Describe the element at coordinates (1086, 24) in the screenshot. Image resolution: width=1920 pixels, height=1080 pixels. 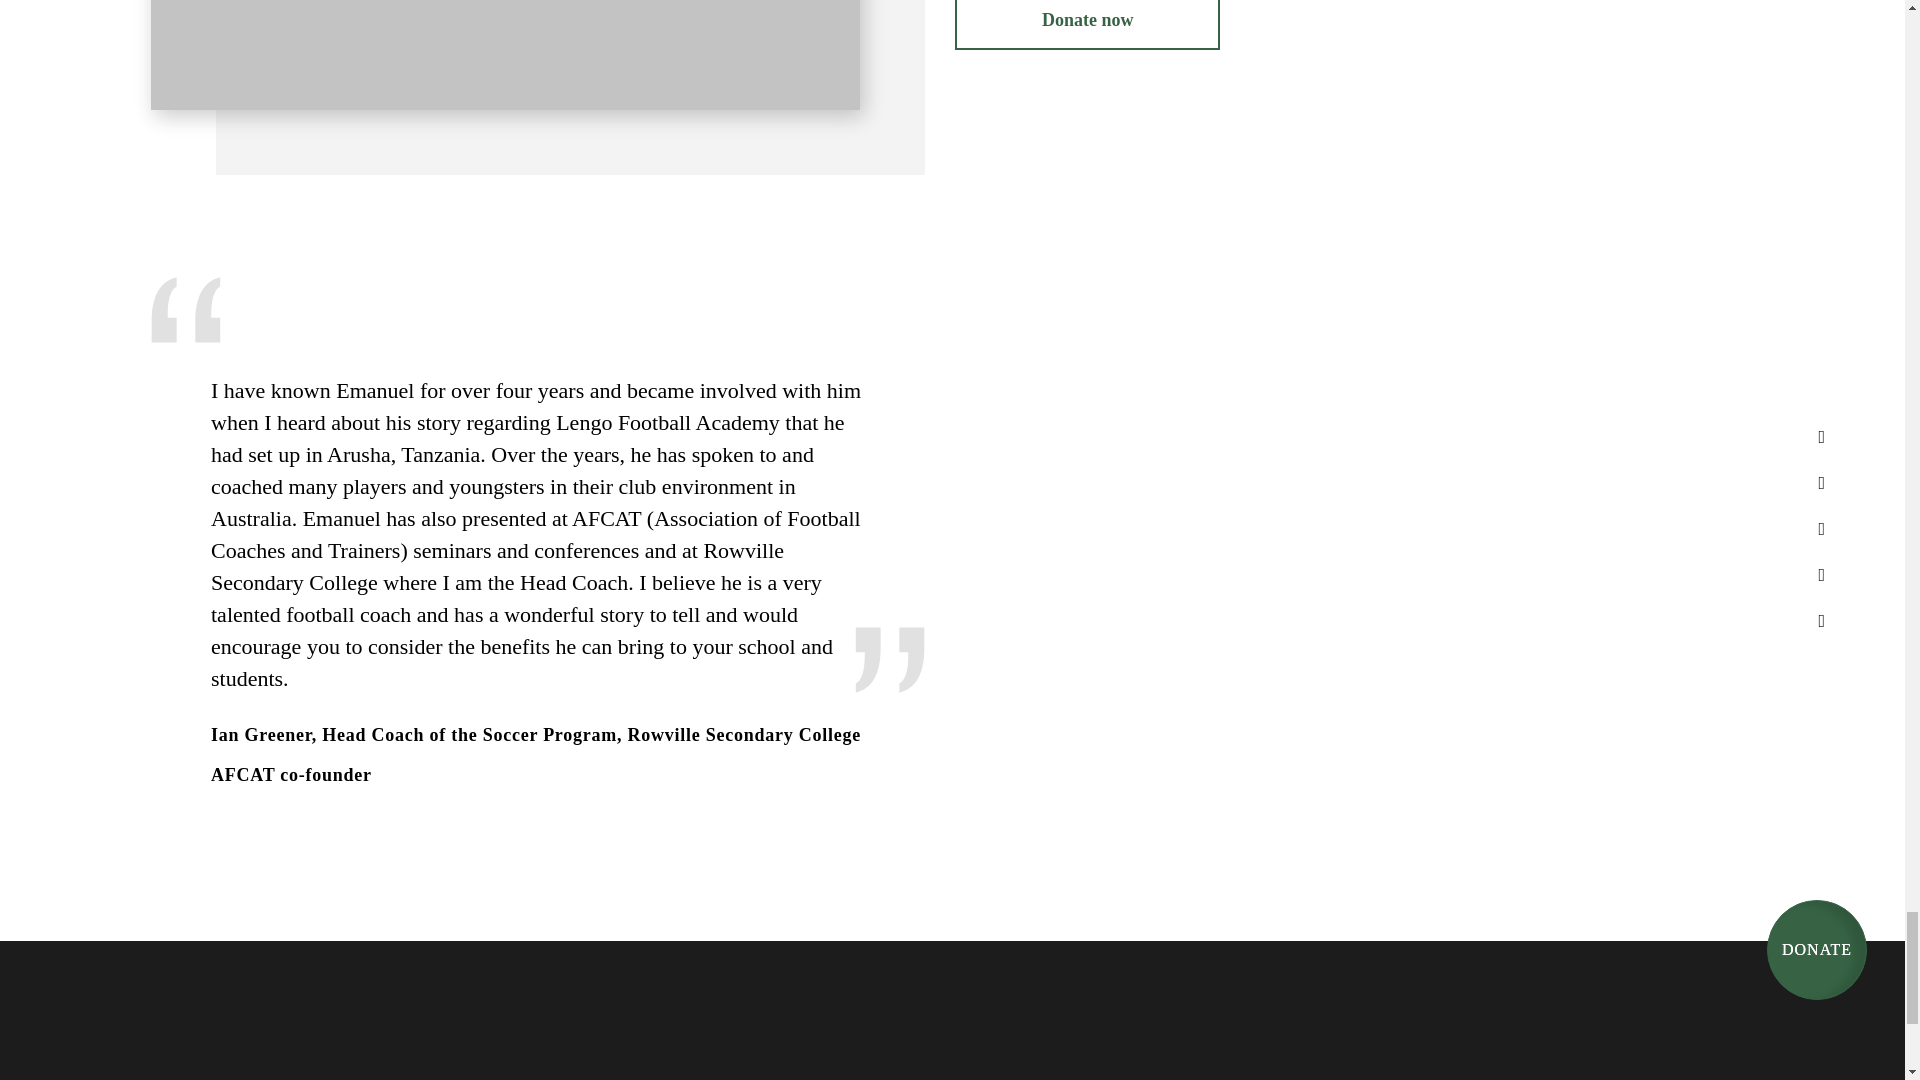
I see `Donate now` at that location.